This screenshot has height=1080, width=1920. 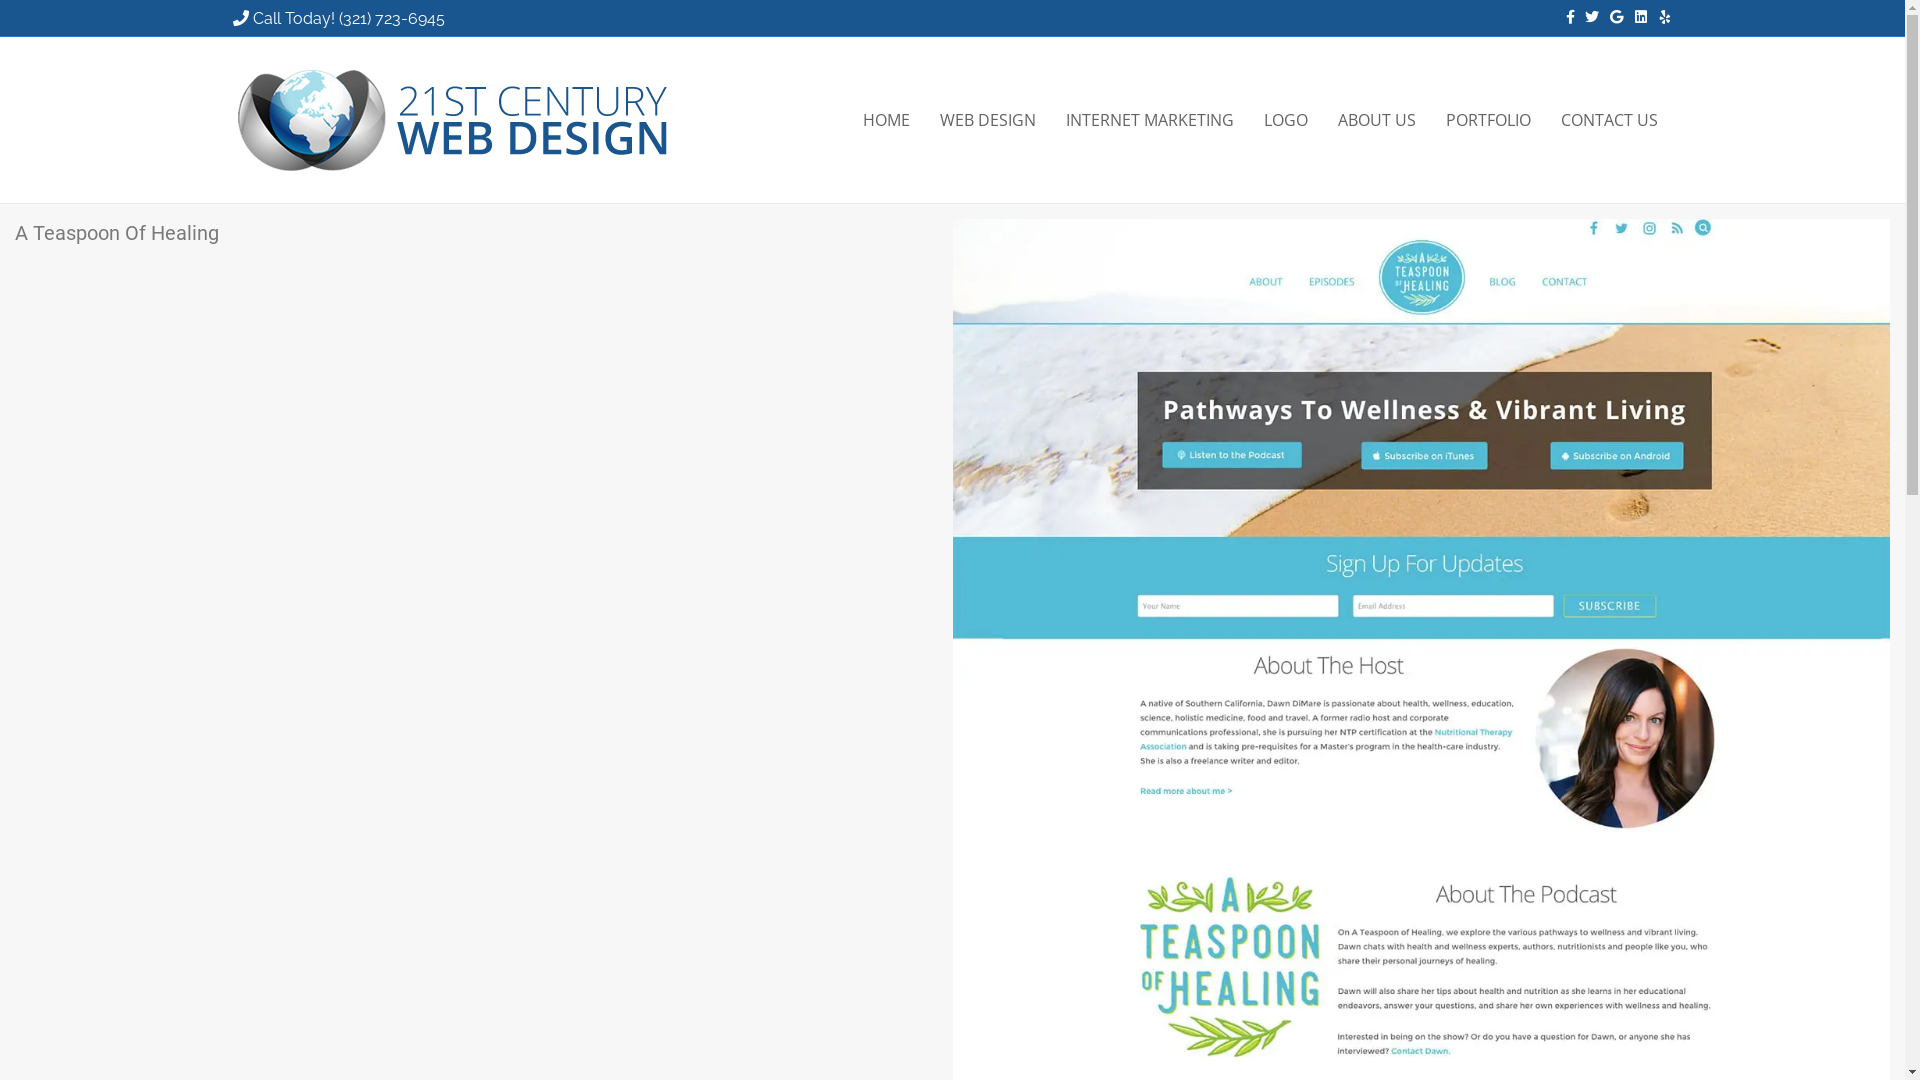 What do you see at coordinates (1376, 120) in the screenshot?
I see `ABOUT US` at bounding box center [1376, 120].